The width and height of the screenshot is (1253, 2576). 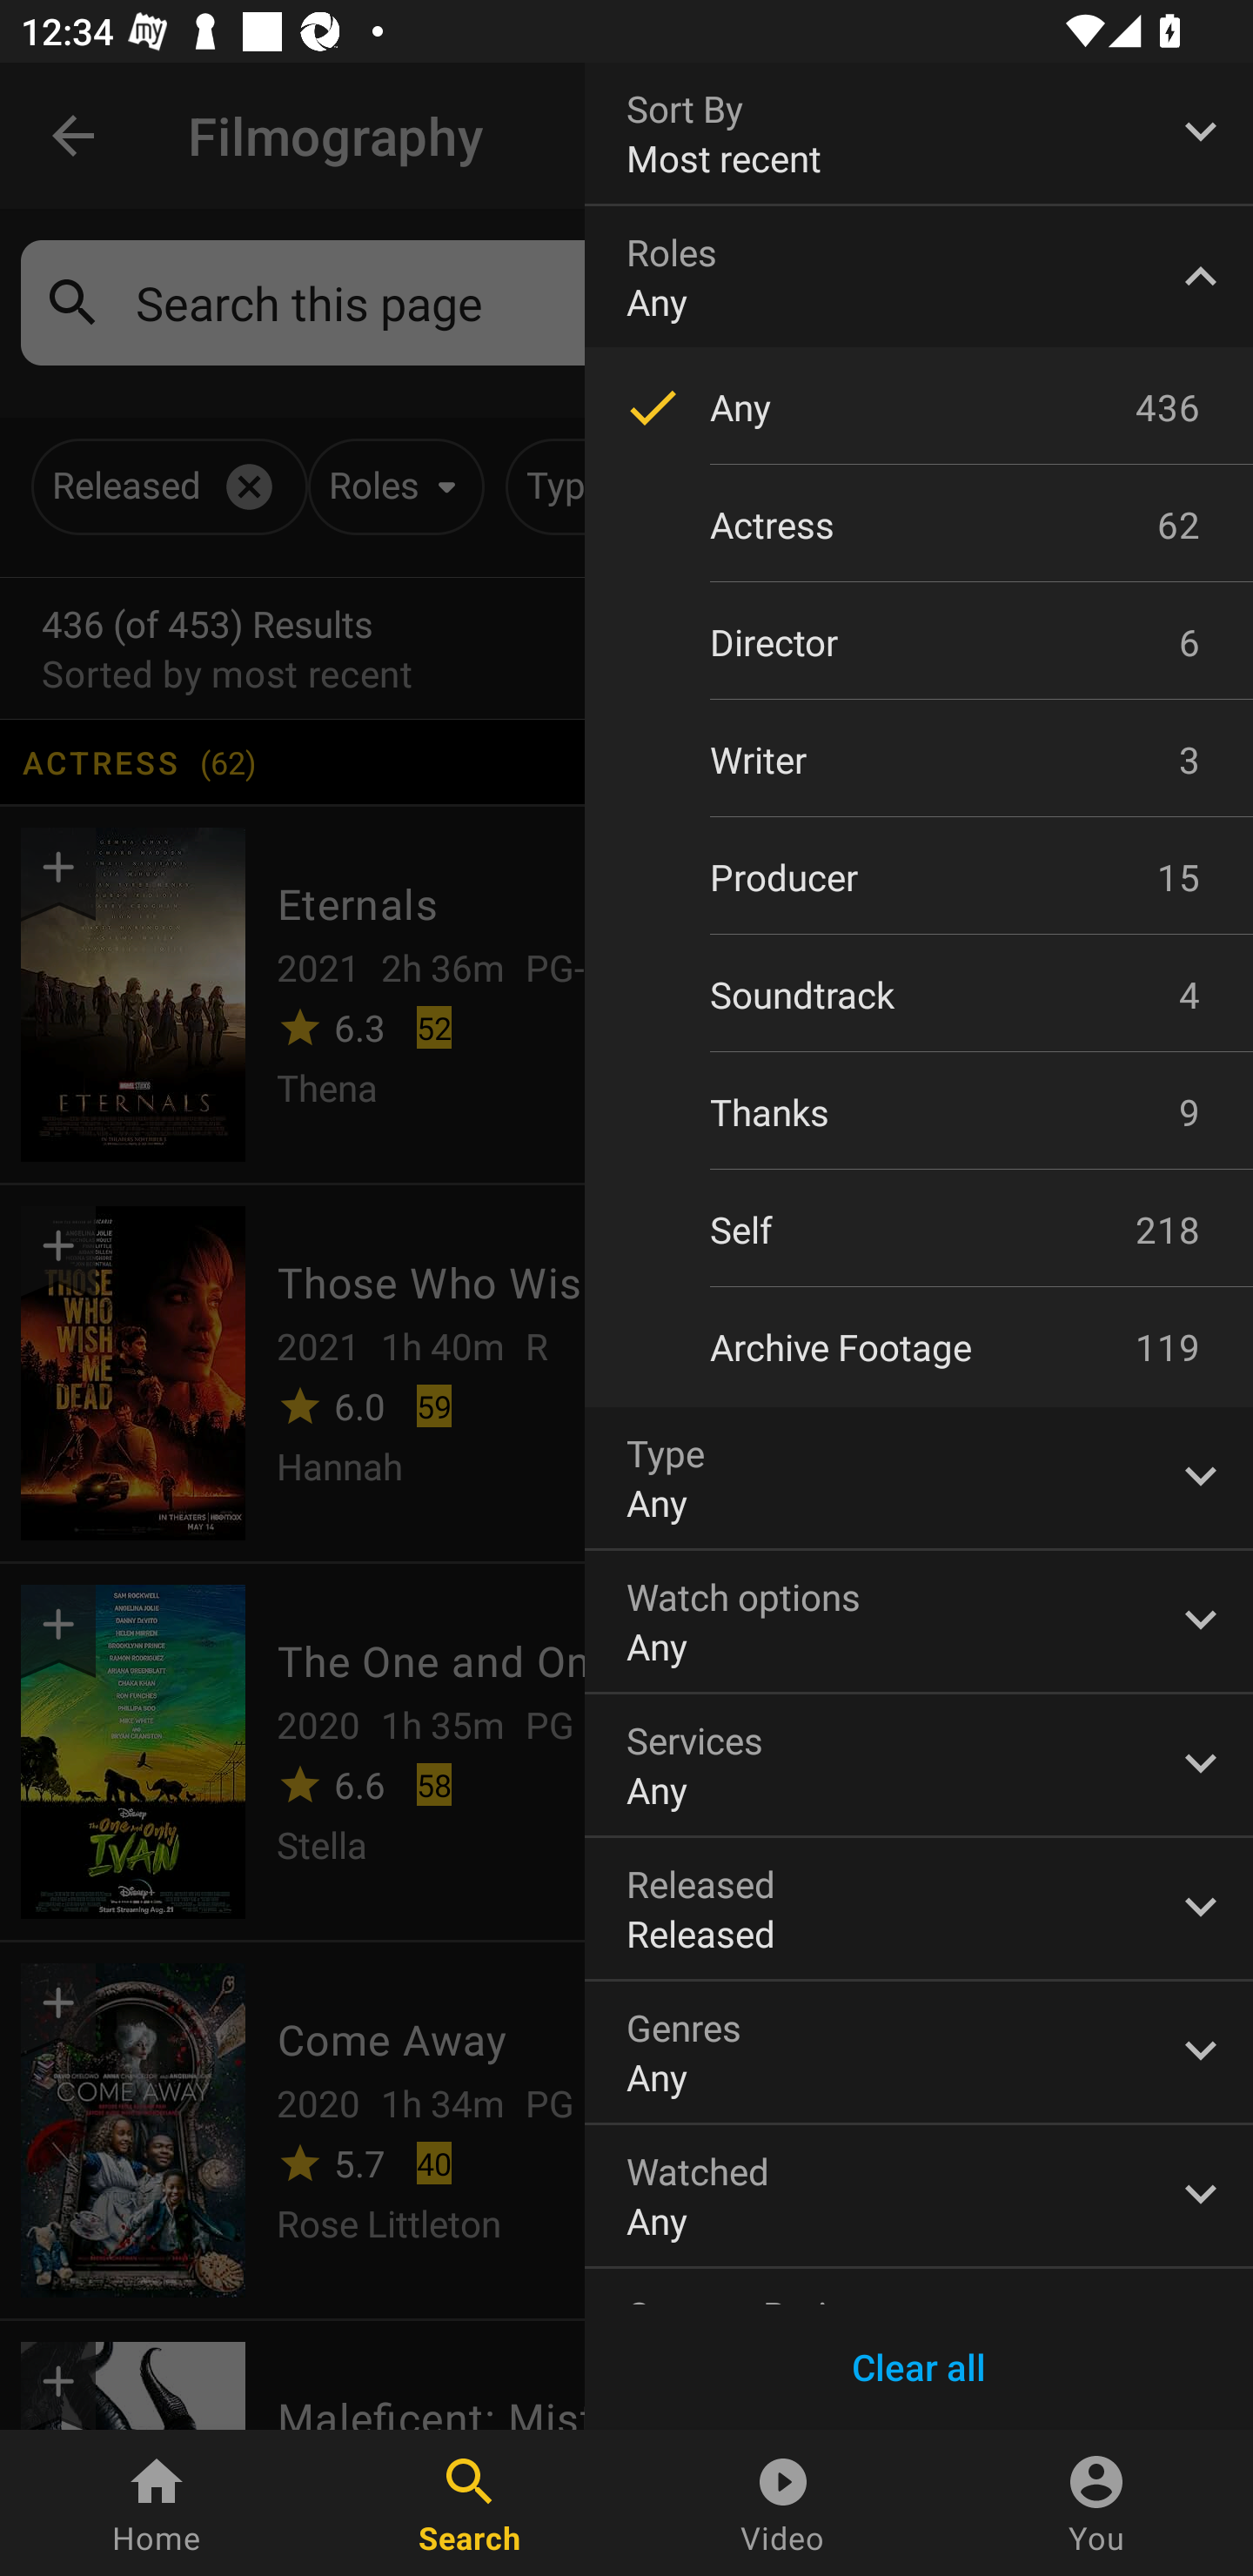 I want to click on Thanks 9, so click(x=919, y=1110).